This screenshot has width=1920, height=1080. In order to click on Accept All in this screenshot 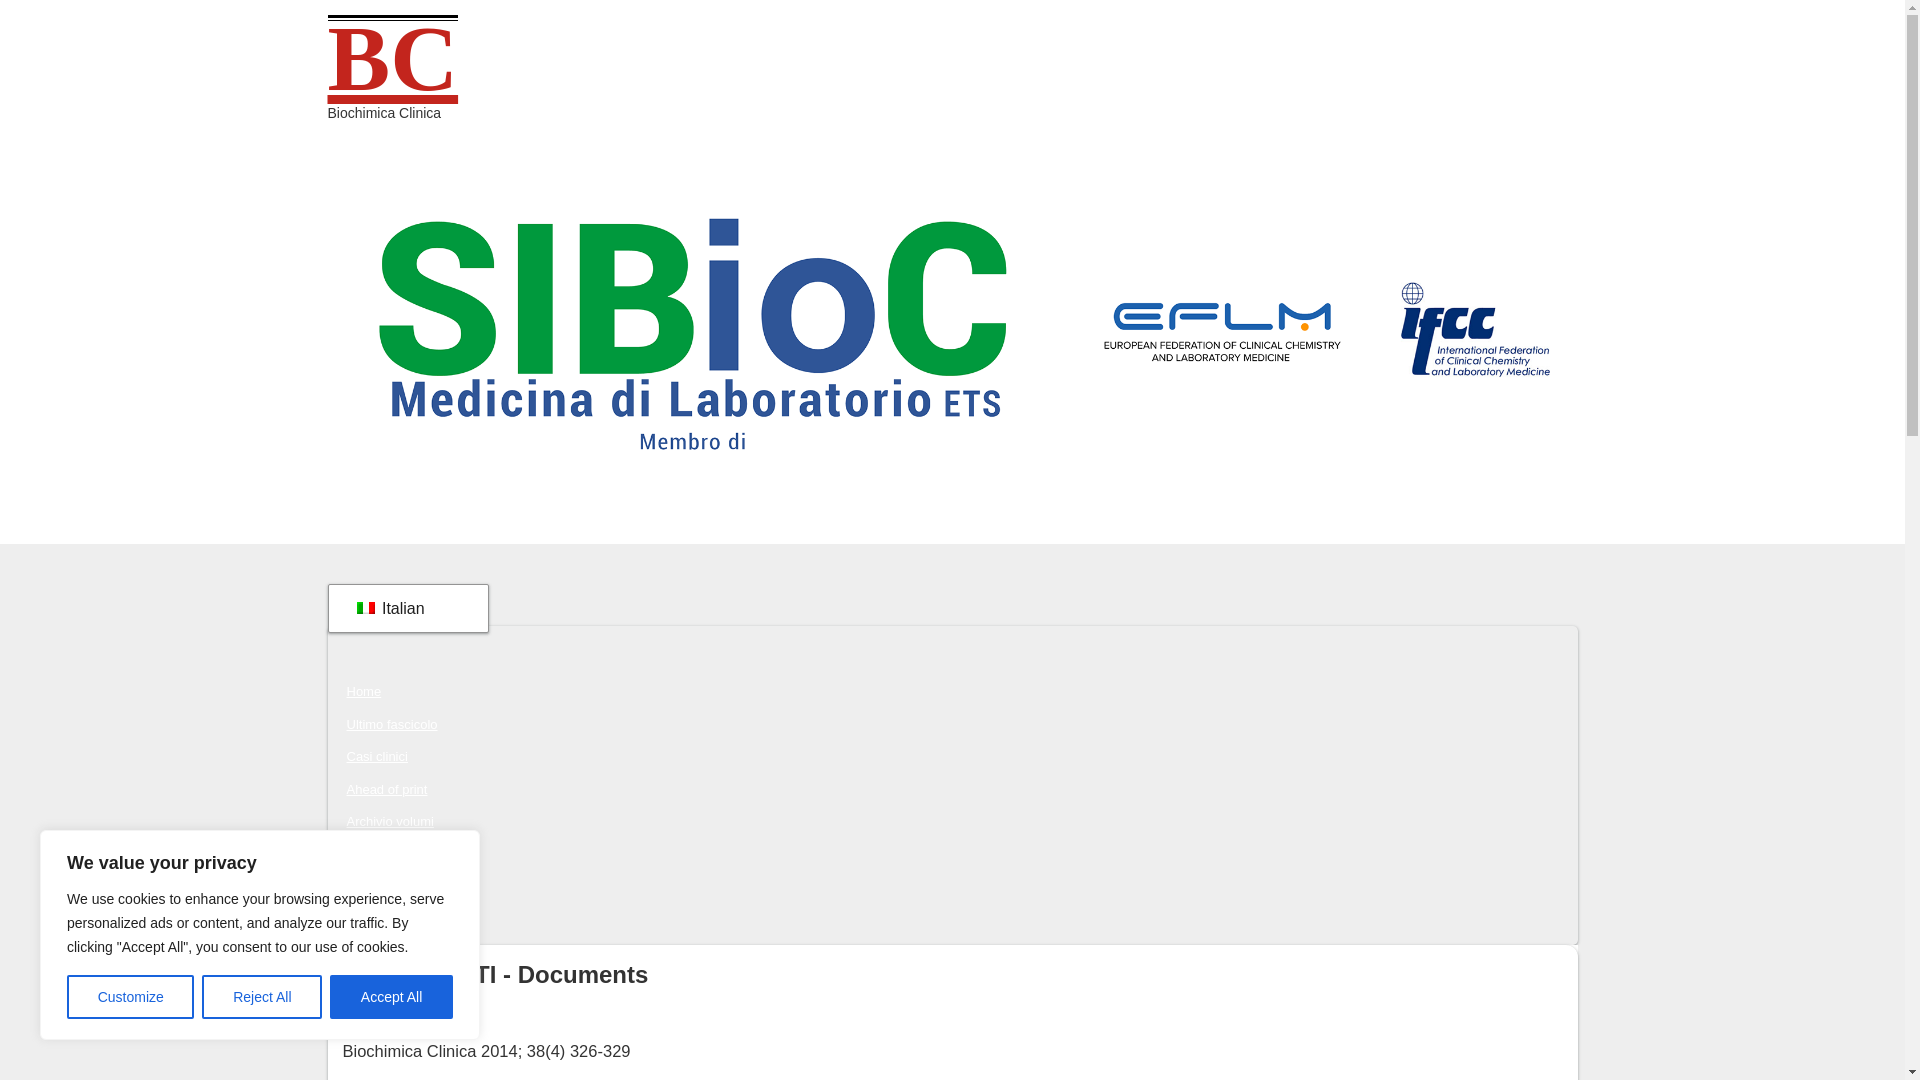, I will do `click(392, 997)`.